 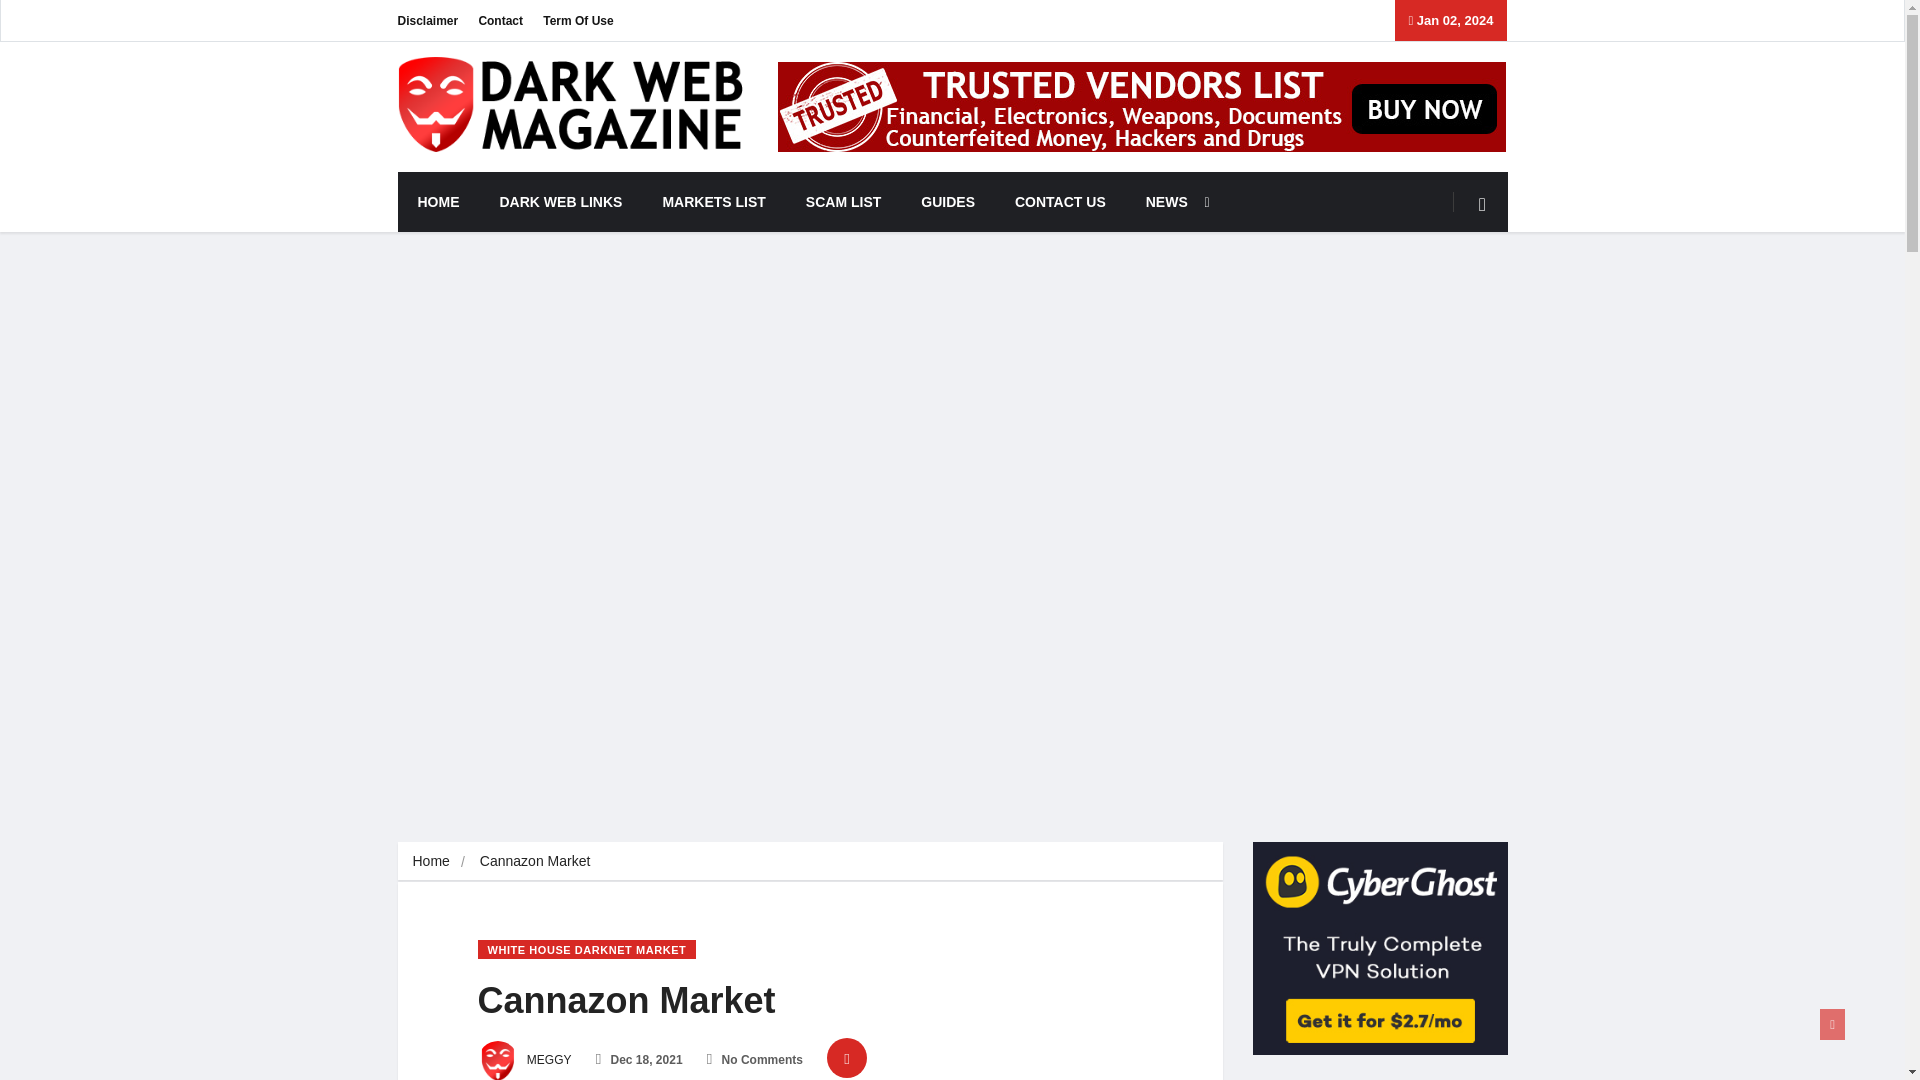 I want to click on Home, so click(x=430, y=861).